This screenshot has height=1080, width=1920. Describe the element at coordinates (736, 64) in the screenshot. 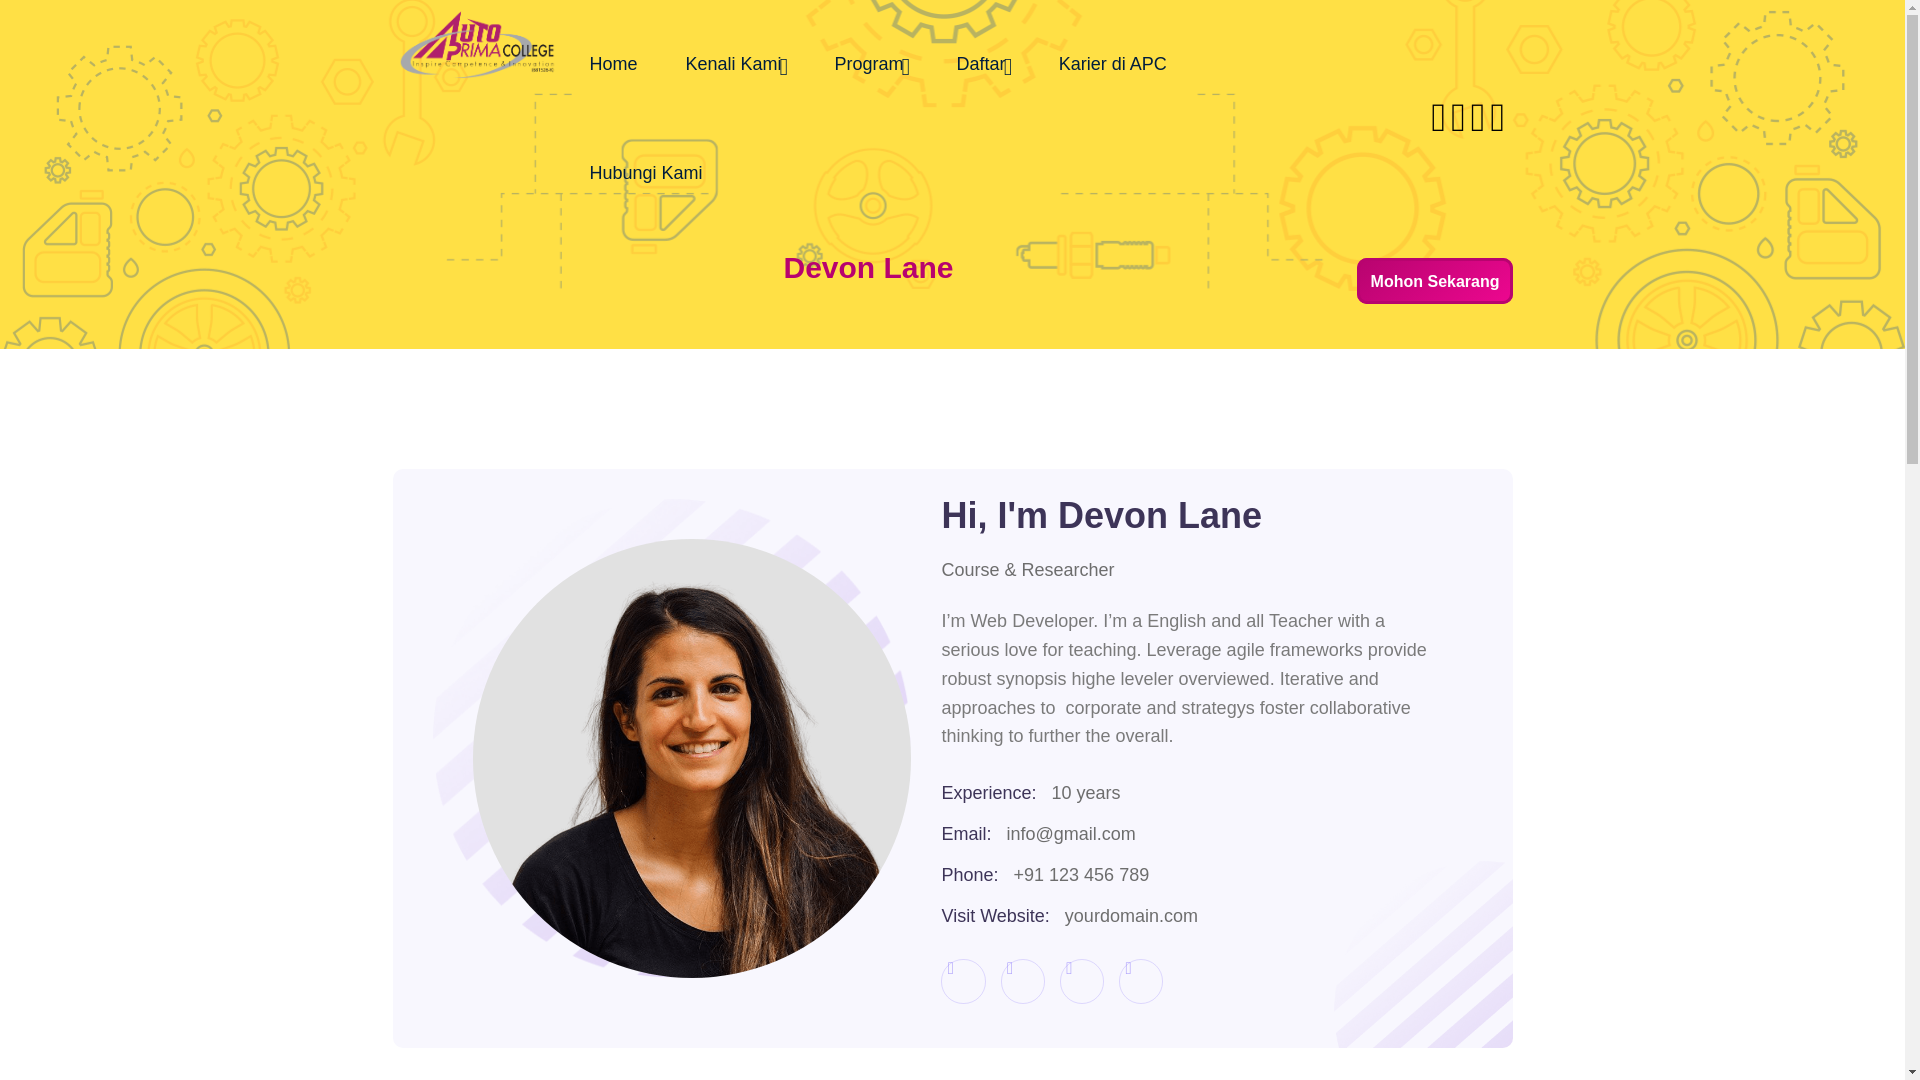

I see `Kenali Kami` at that location.